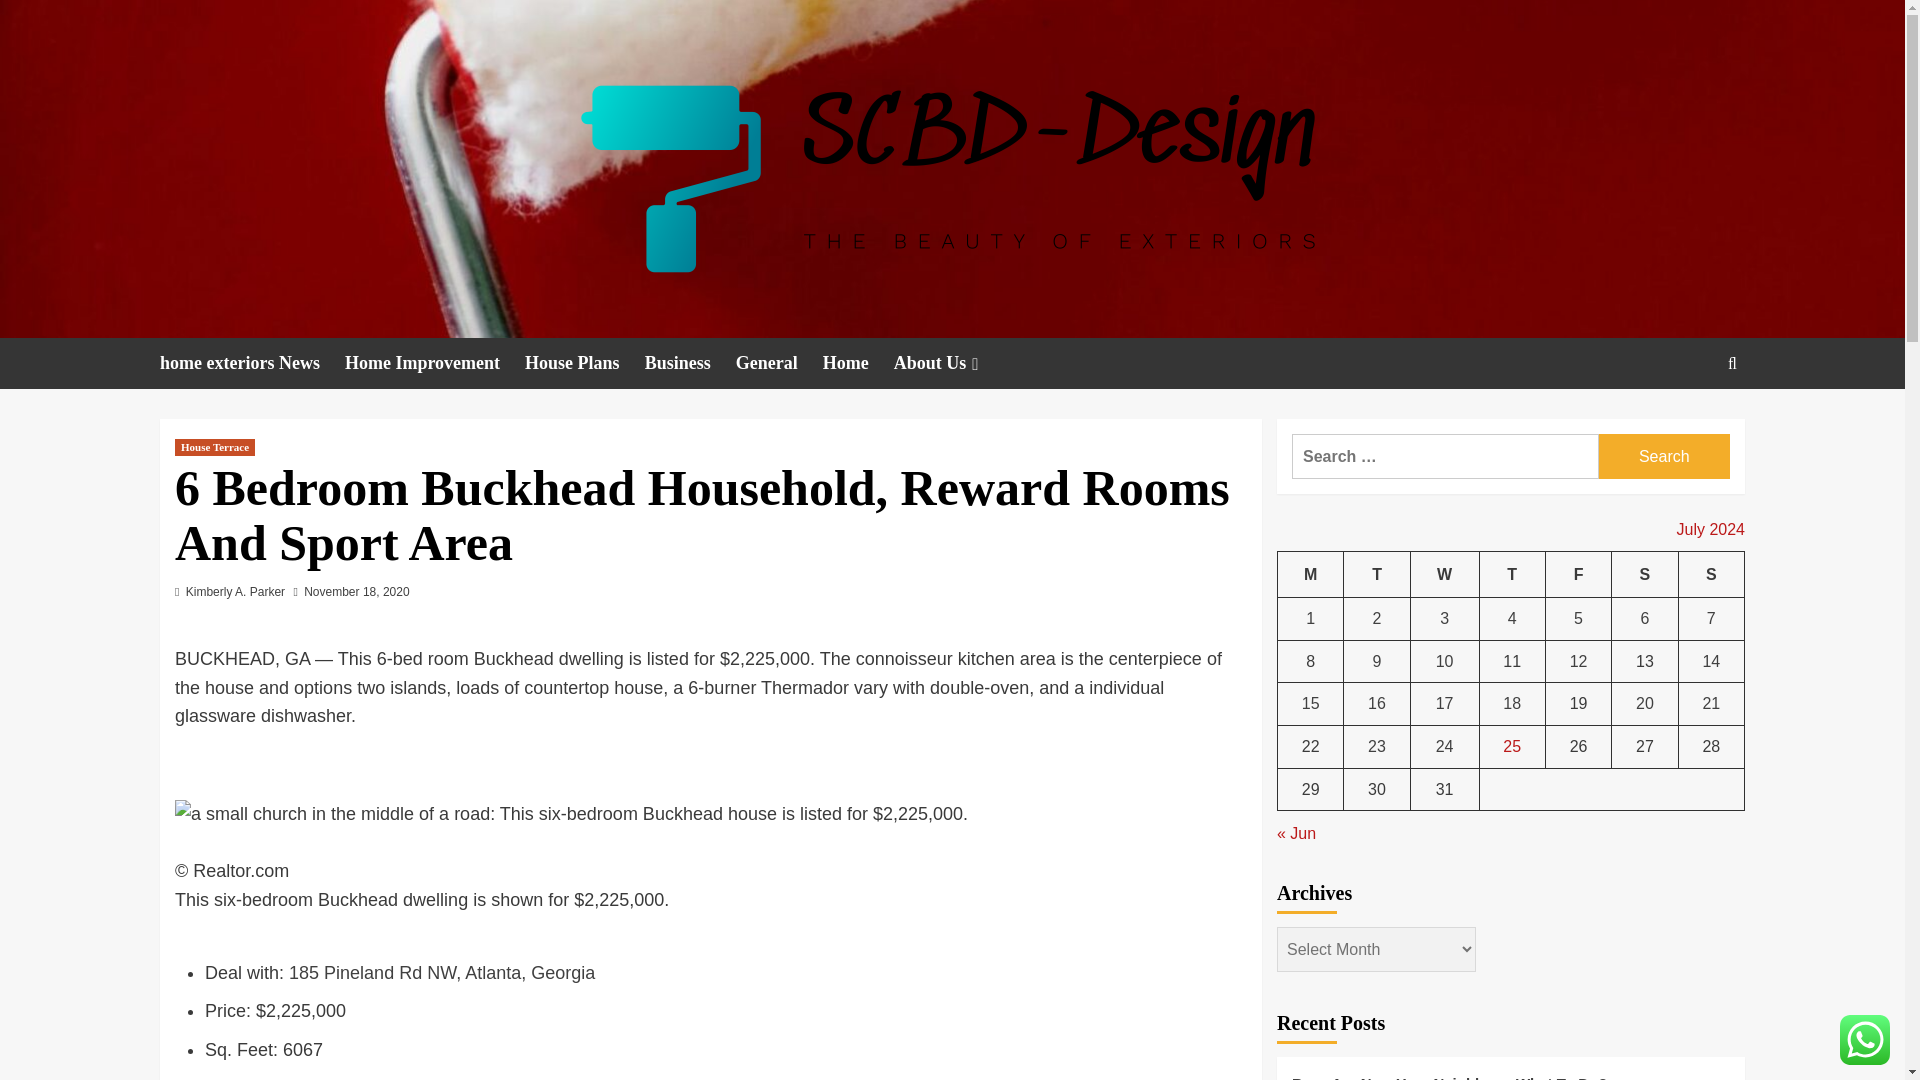 This screenshot has width=1920, height=1080. Describe the element at coordinates (1512, 574) in the screenshot. I see `Thursday` at that location.